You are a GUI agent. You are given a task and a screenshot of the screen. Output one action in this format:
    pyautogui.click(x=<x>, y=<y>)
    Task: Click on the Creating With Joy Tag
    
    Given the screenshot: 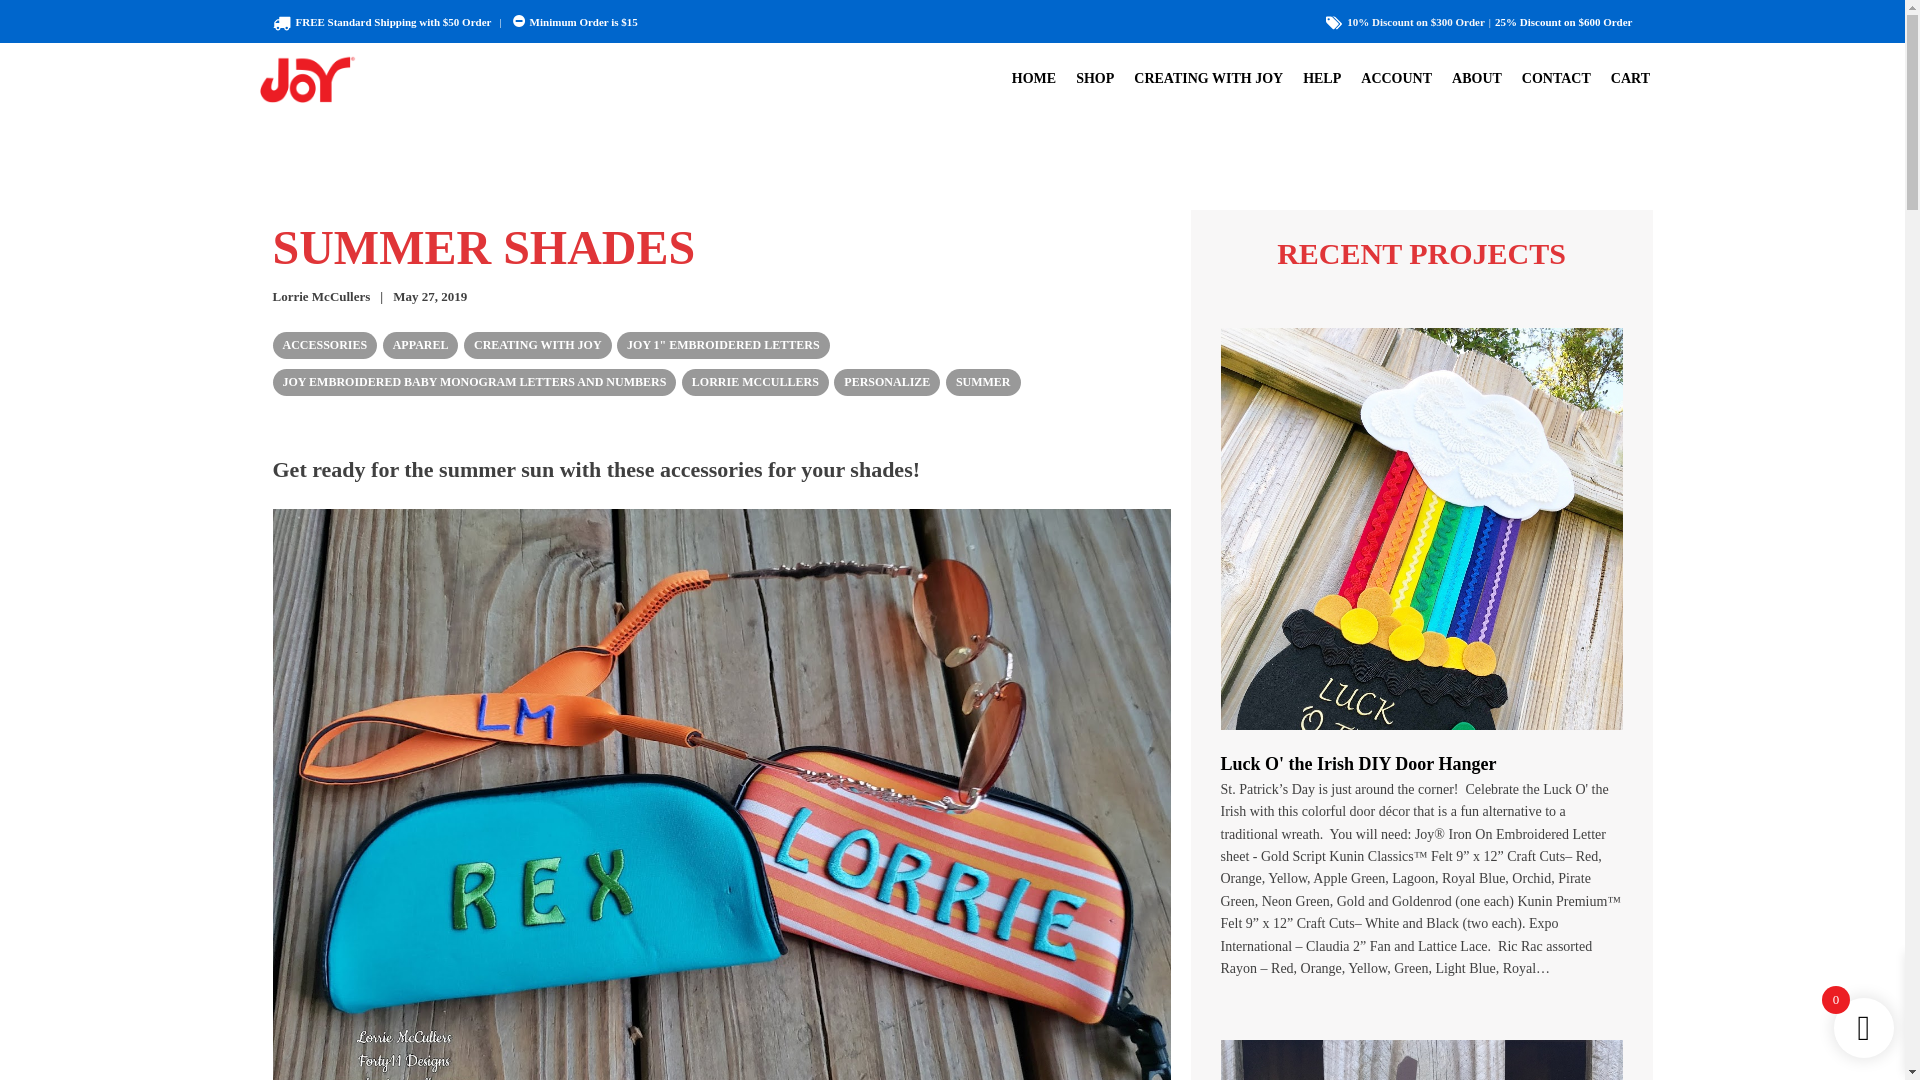 What is the action you would take?
    pyautogui.click(x=538, y=344)
    